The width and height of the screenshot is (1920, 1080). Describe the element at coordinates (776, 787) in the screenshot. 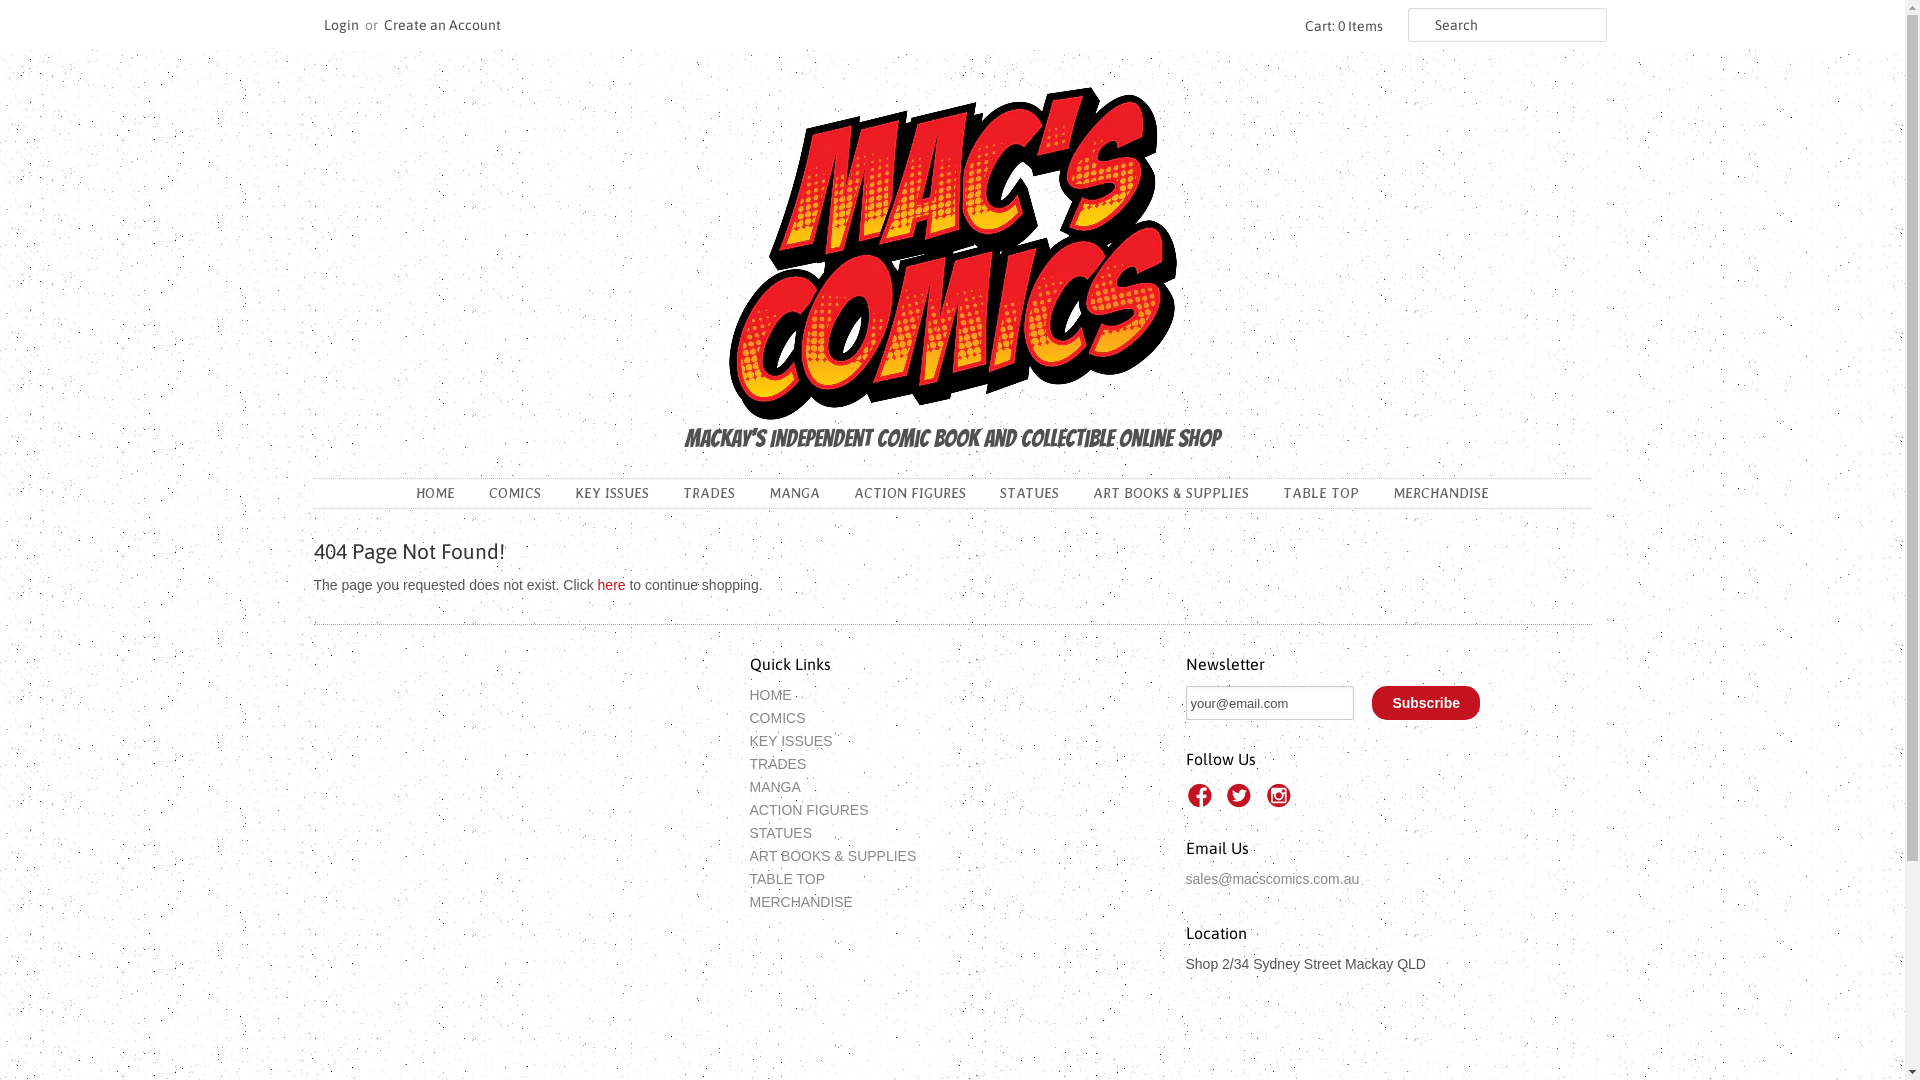

I see `MANGA` at that location.